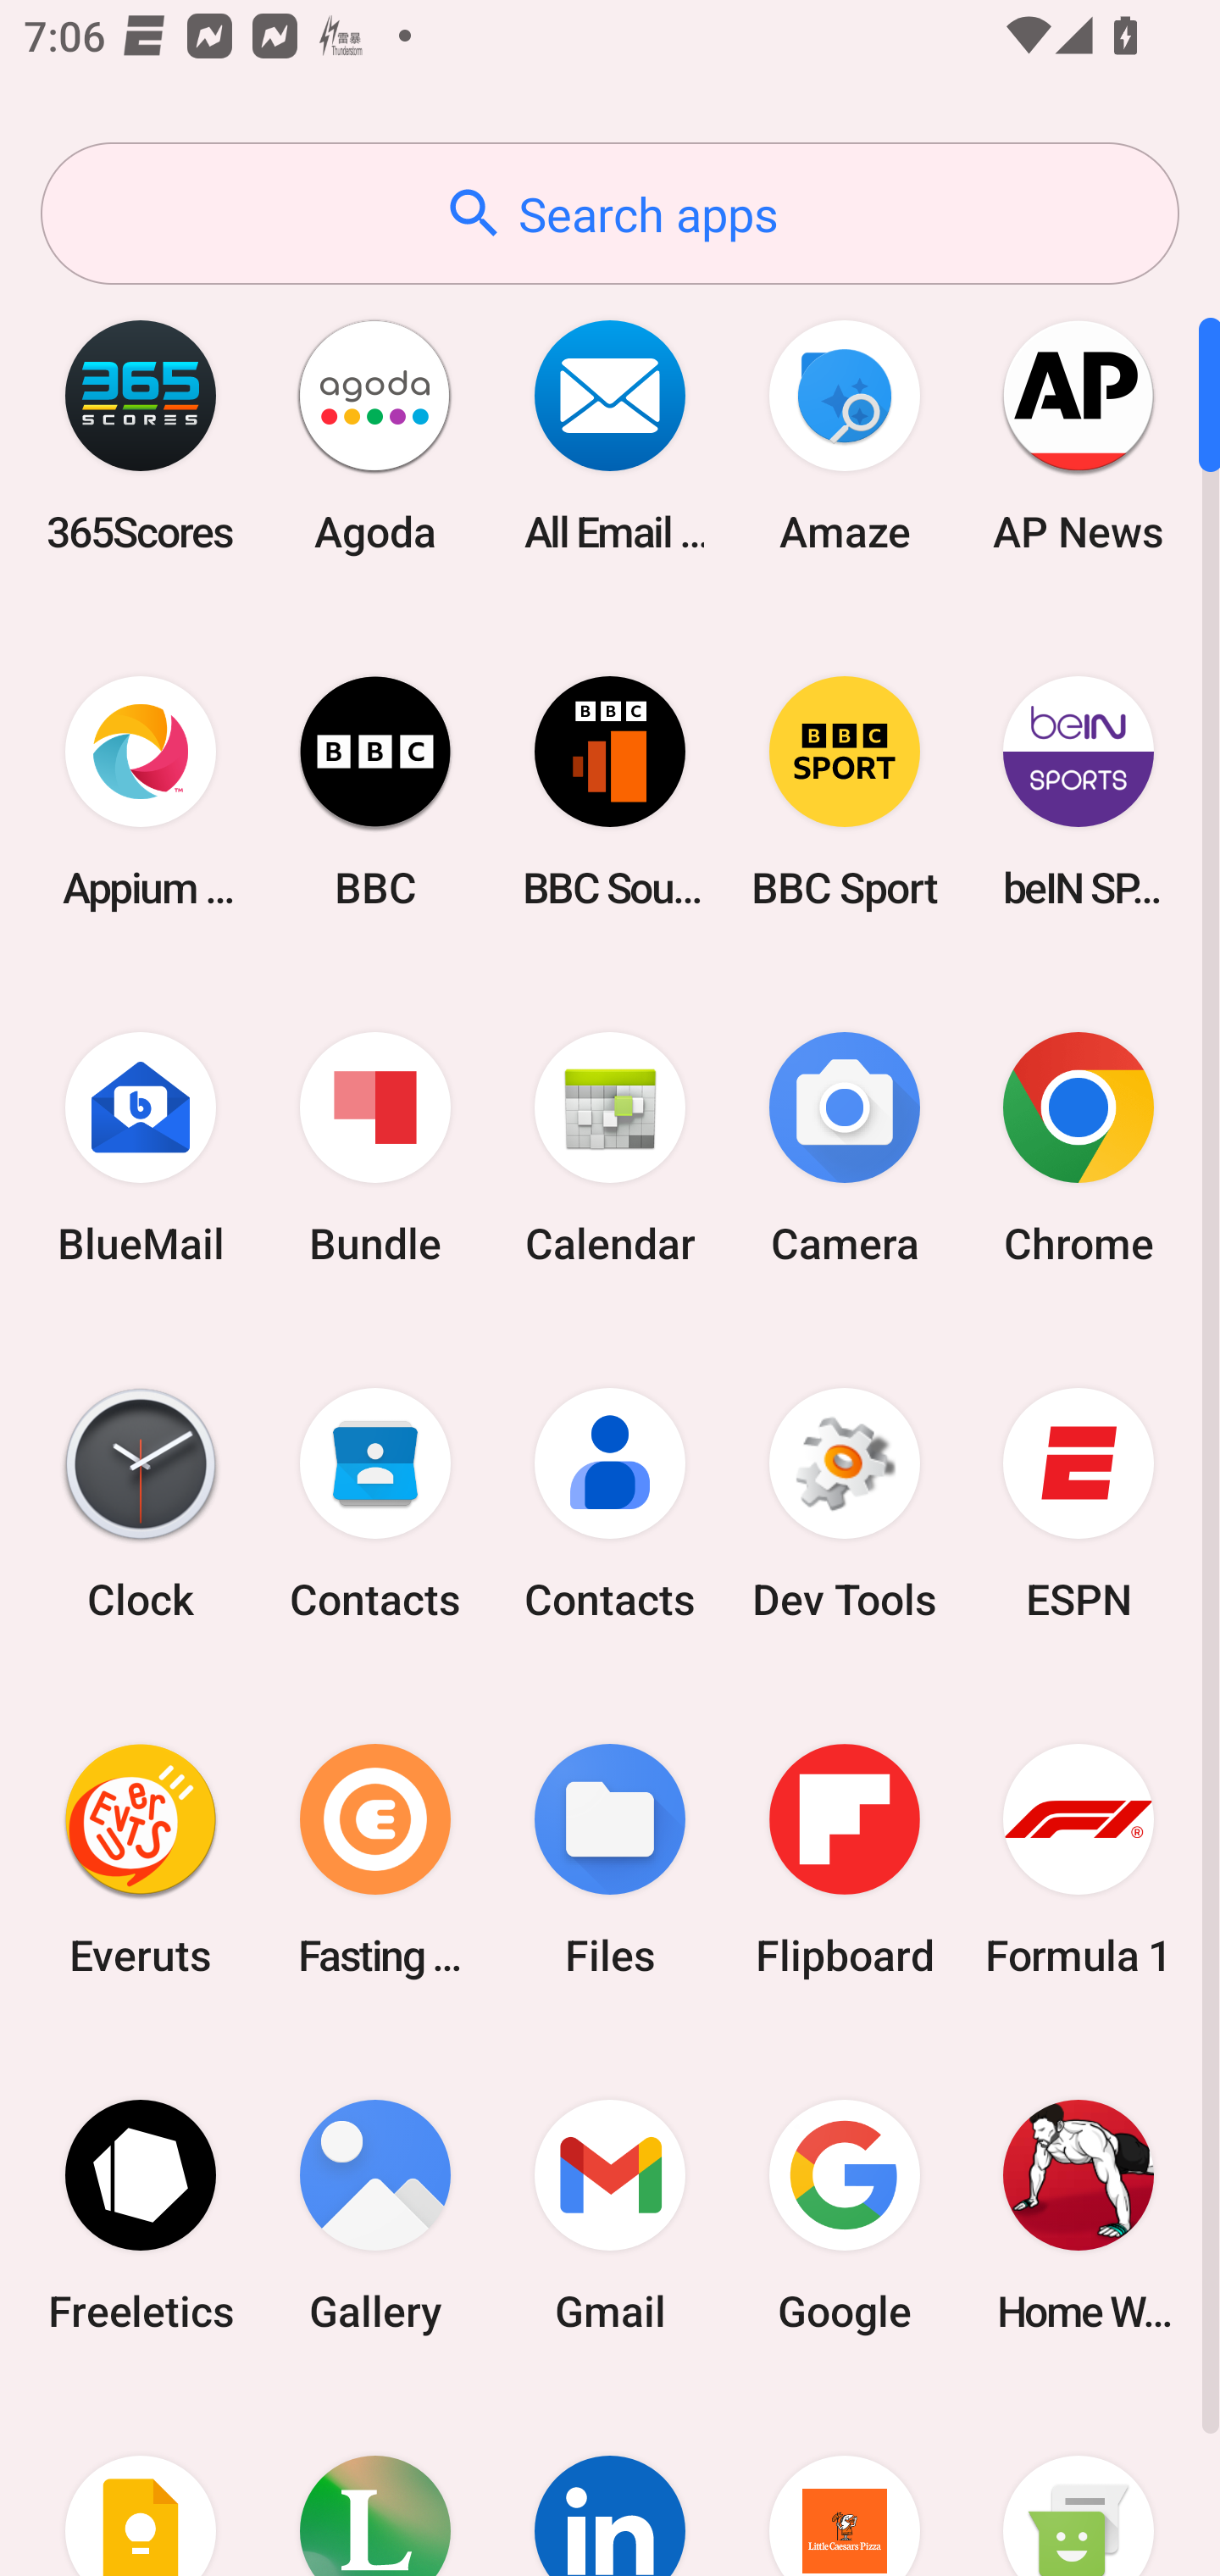  What do you see at coordinates (610, 436) in the screenshot?
I see `All Email Connect` at bounding box center [610, 436].